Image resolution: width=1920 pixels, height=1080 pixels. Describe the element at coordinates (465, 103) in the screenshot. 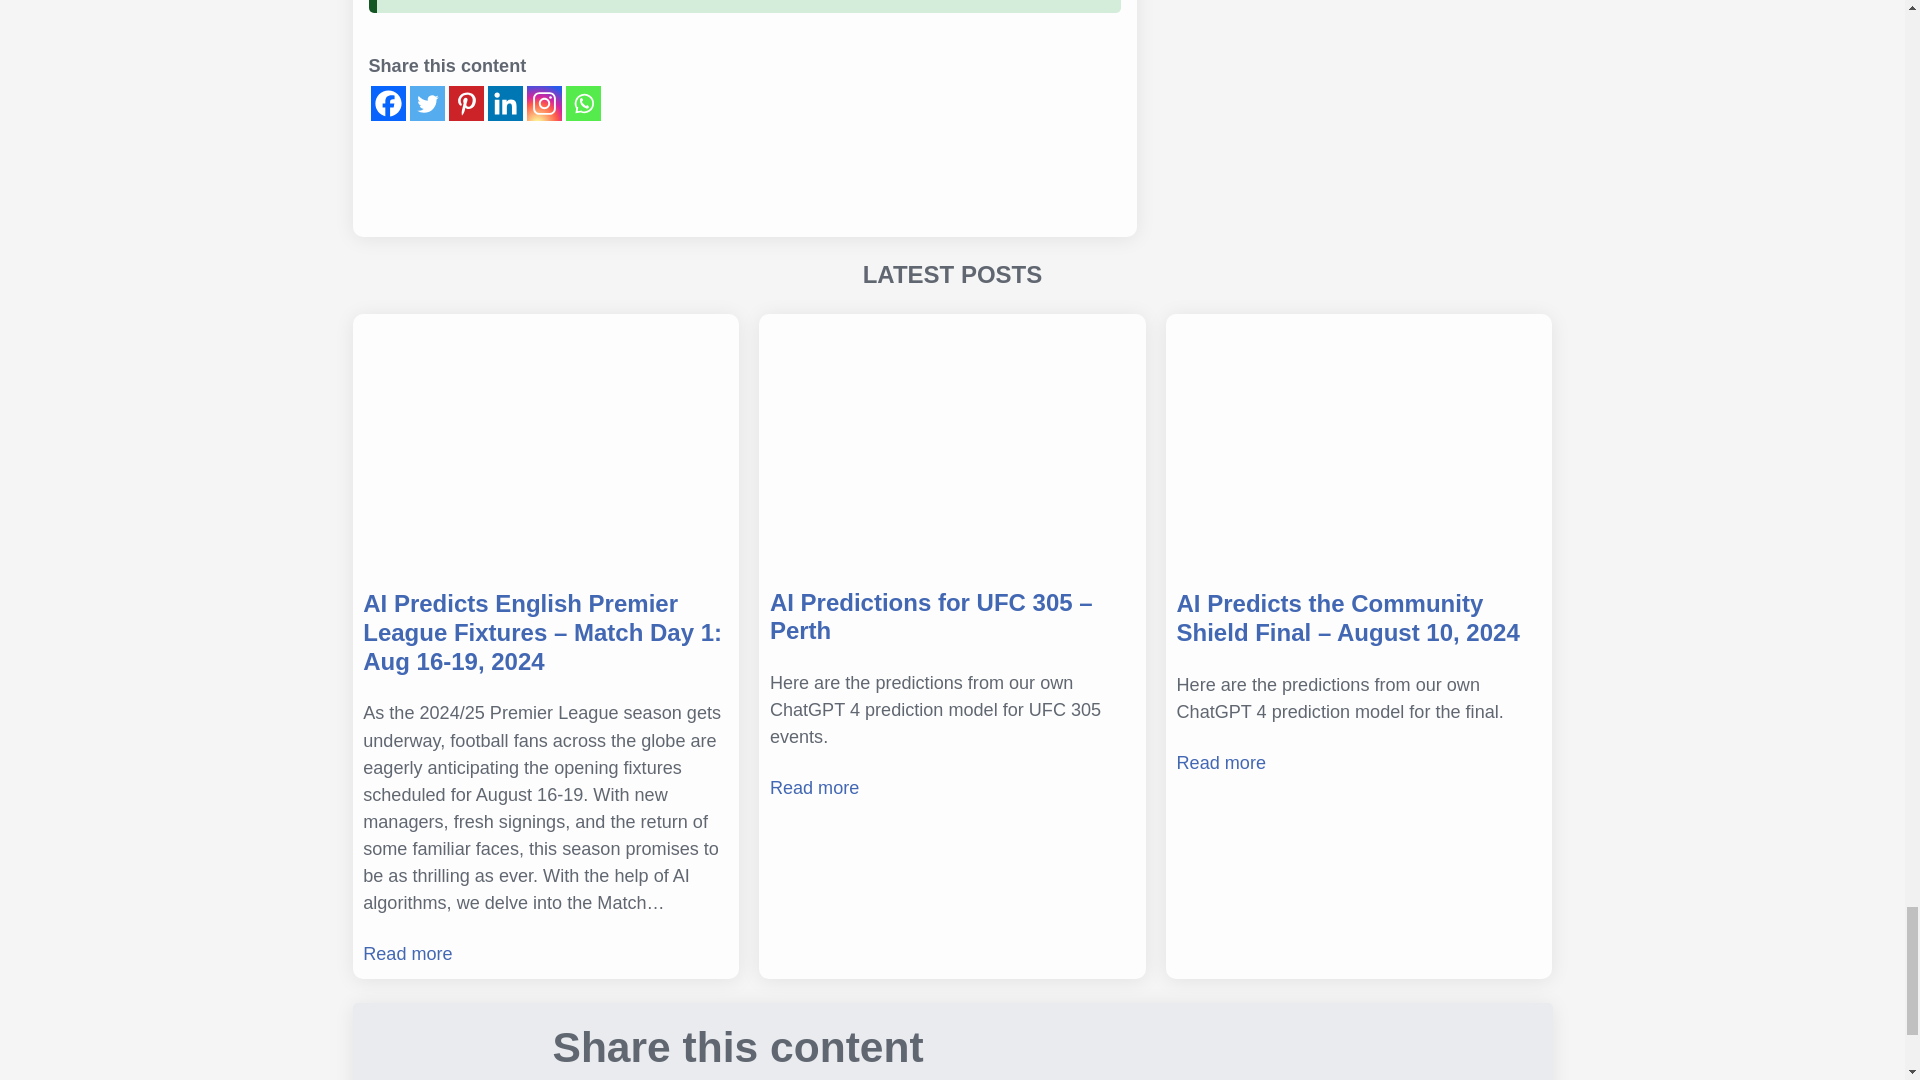

I see `Pinterest` at that location.